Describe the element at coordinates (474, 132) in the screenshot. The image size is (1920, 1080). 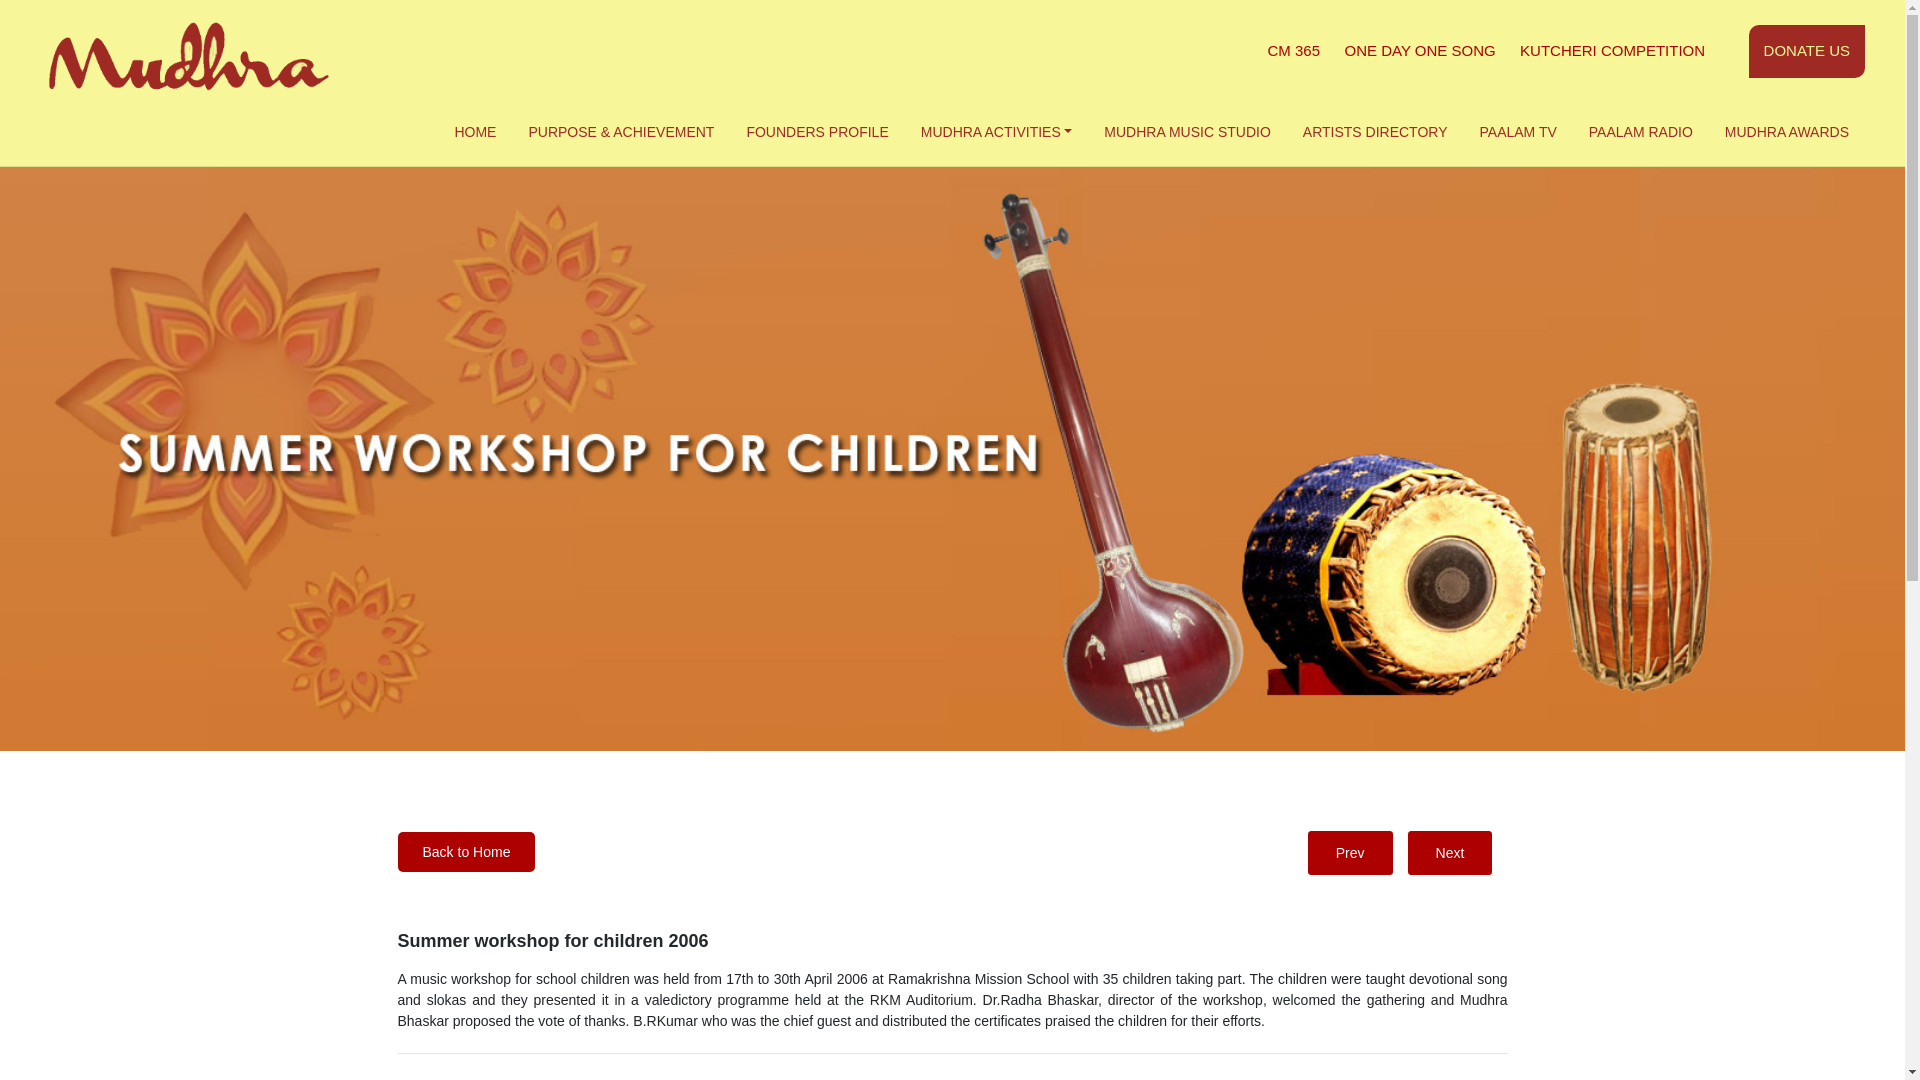
I see `Home` at that location.